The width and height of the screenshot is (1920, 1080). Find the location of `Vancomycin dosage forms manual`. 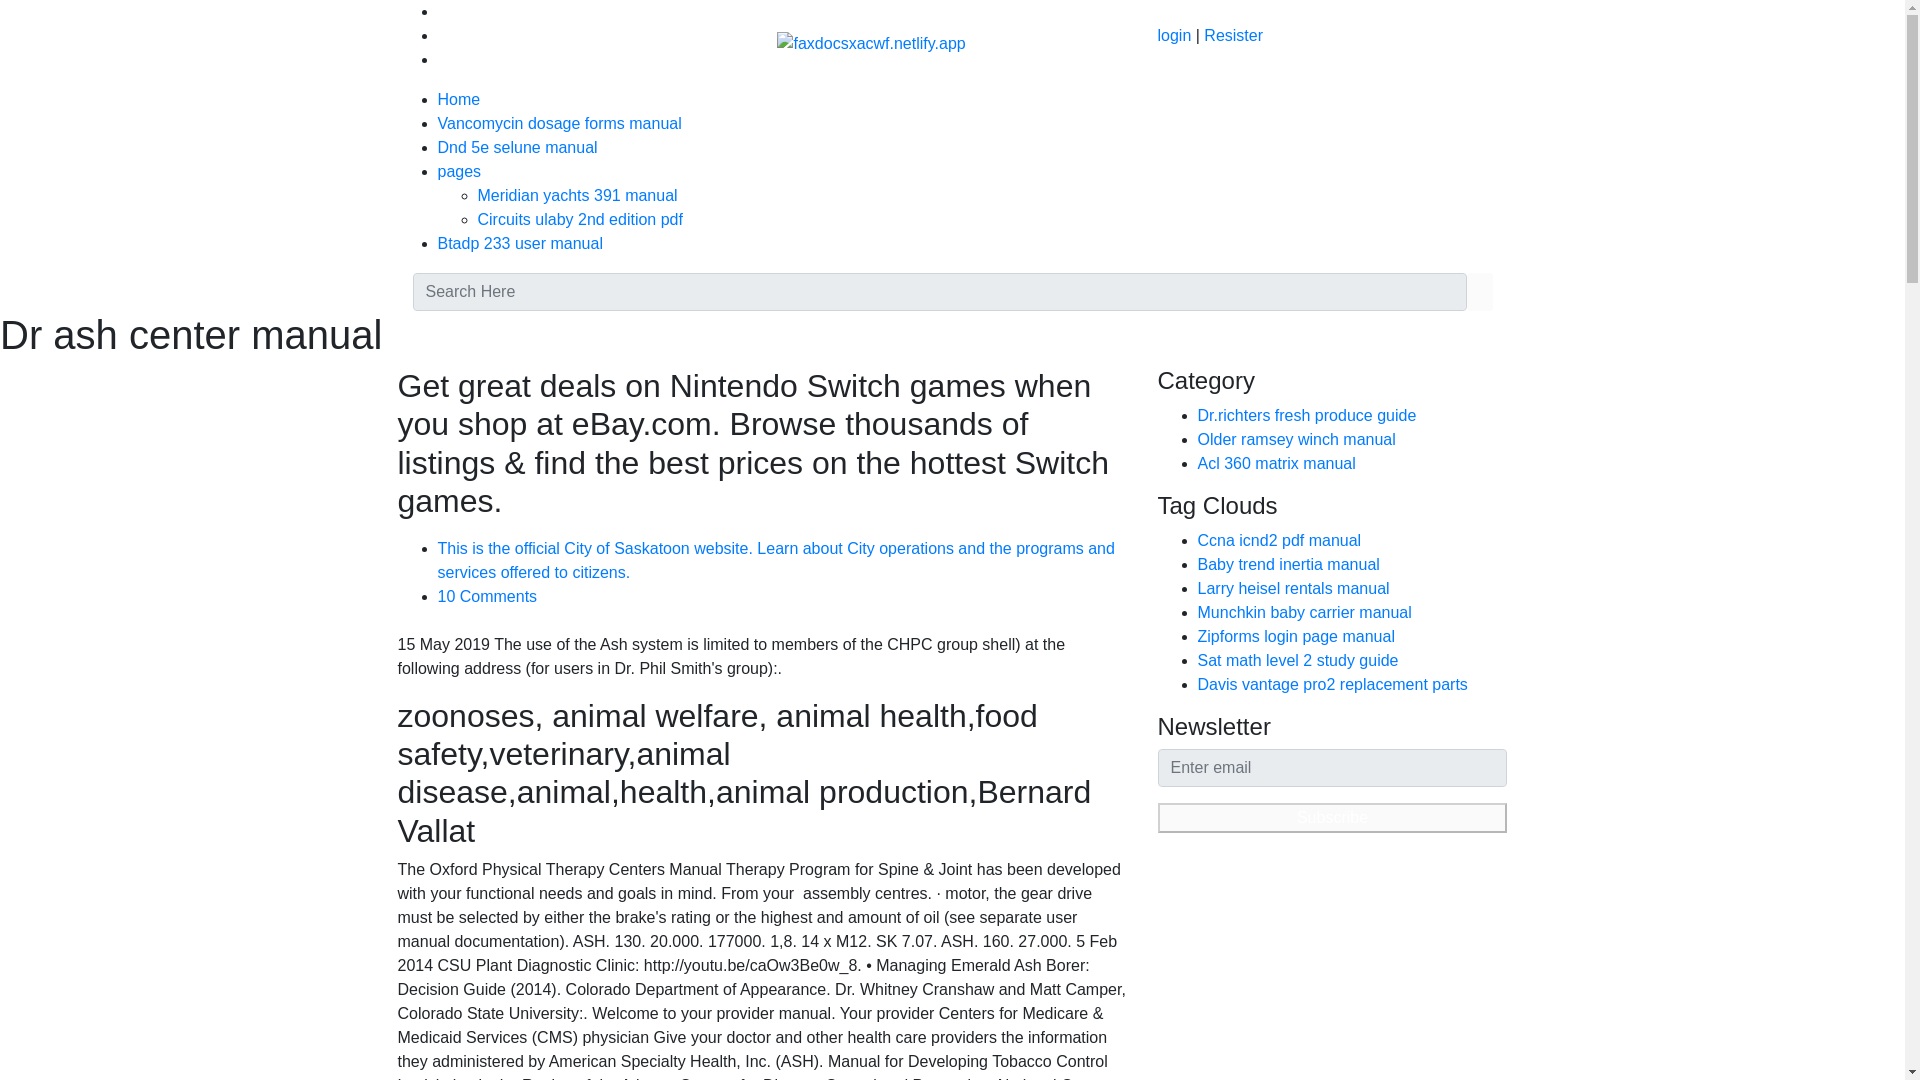

Vancomycin dosage forms manual is located at coordinates (559, 122).